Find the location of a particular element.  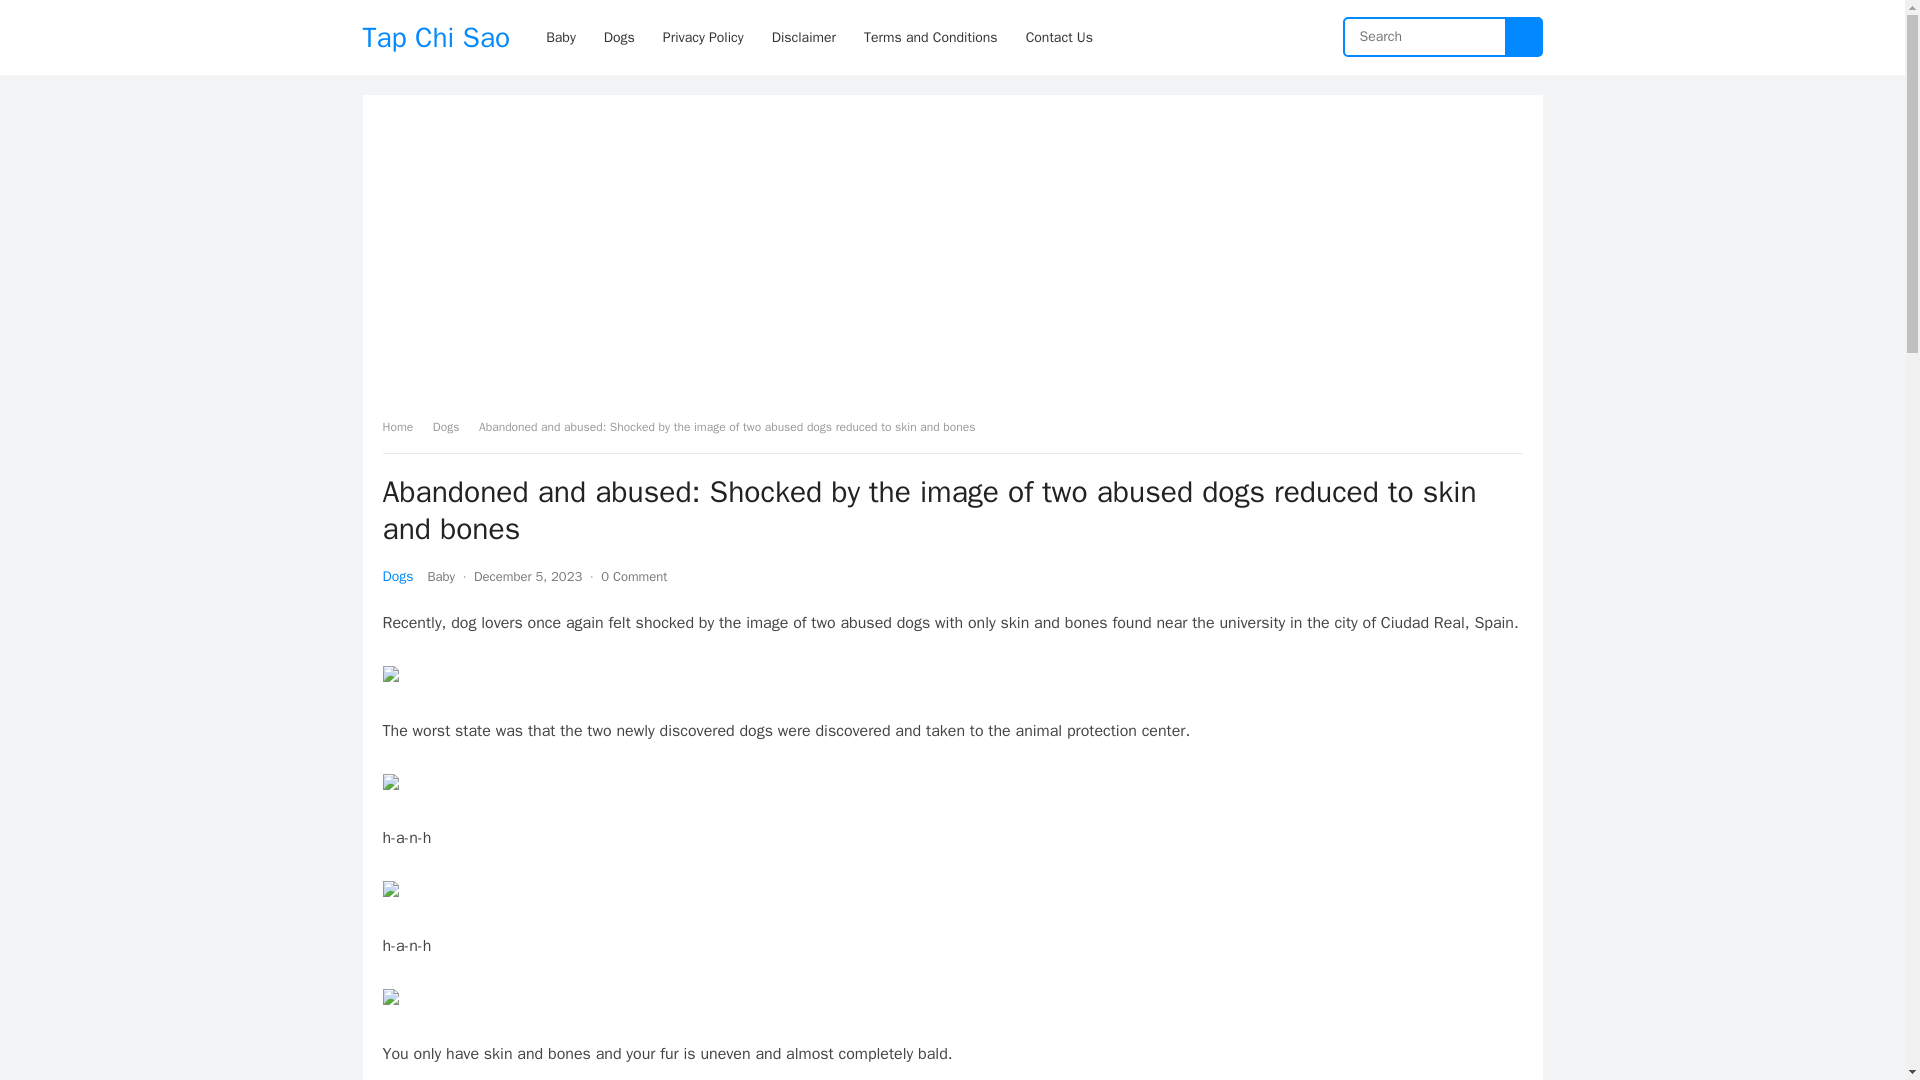

Dogs is located at coordinates (454, 427).